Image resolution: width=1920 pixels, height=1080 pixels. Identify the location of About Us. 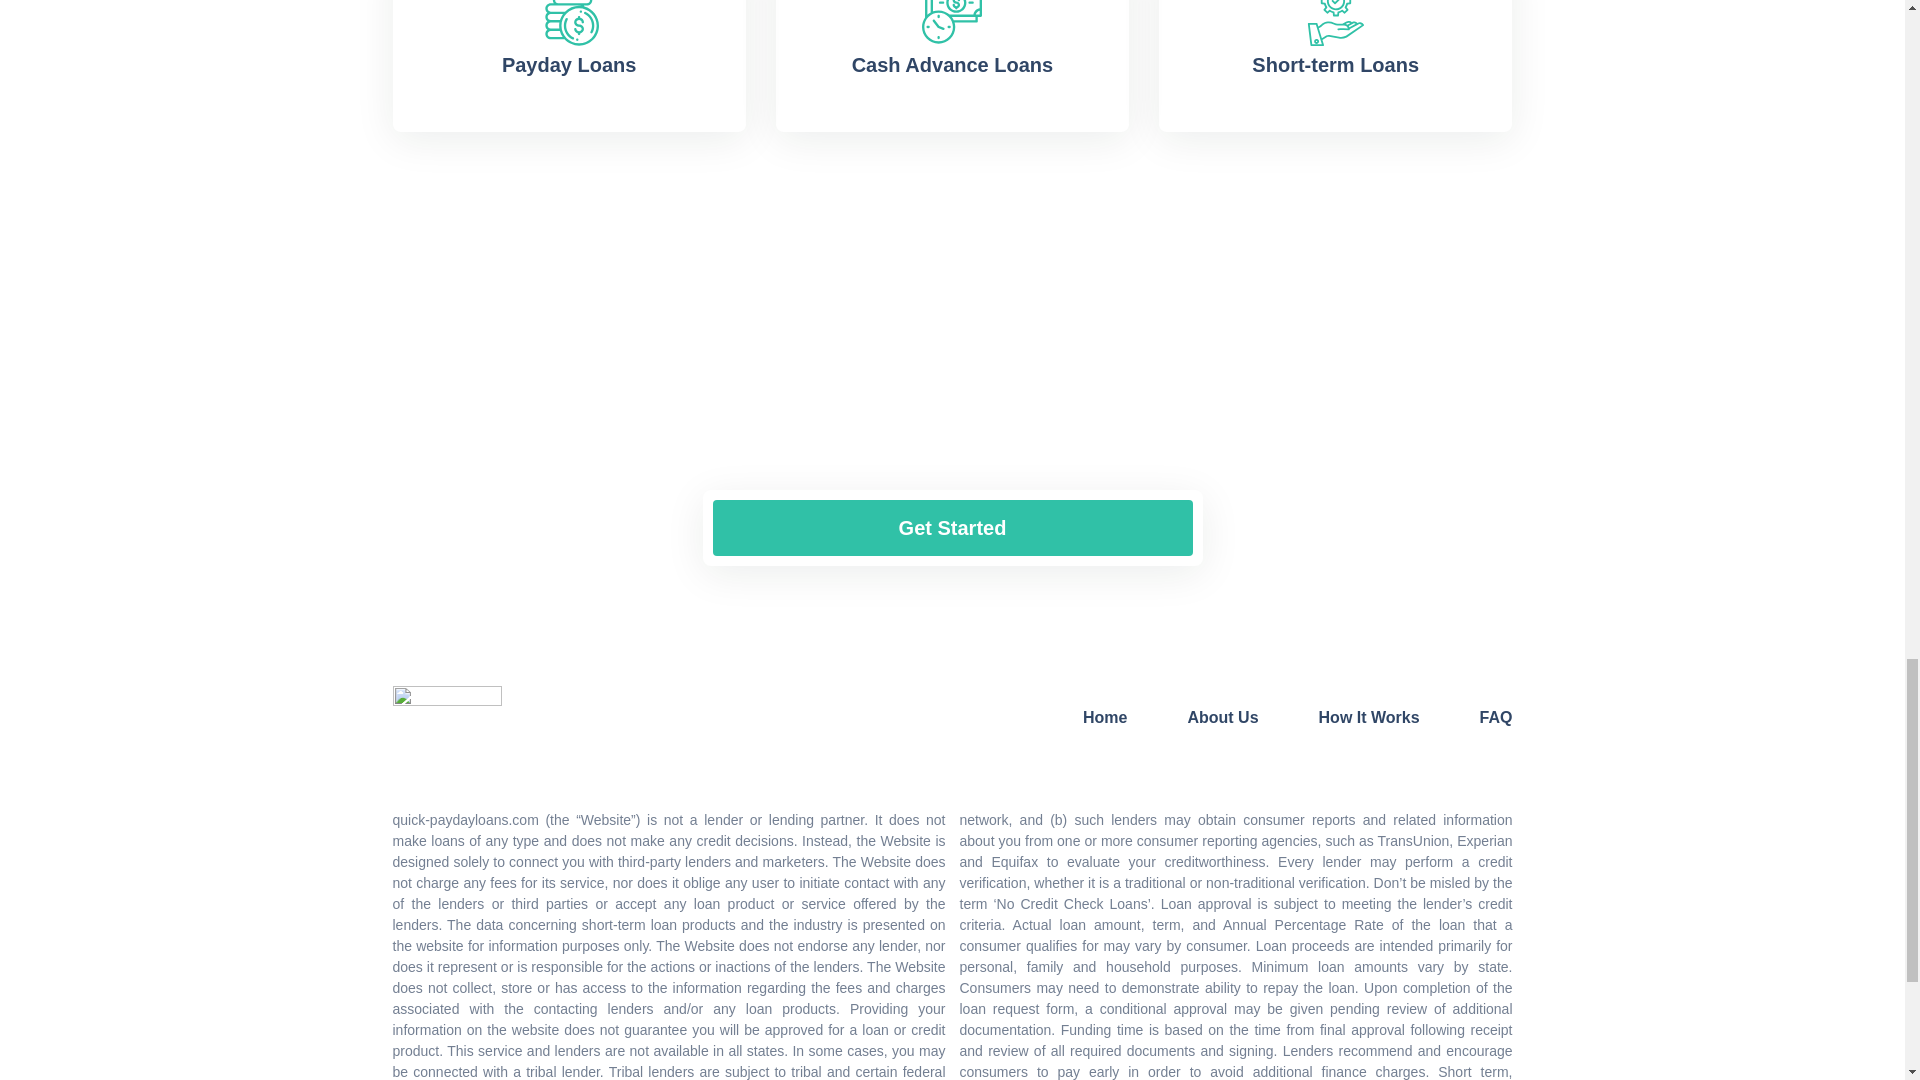
(1222, 716).